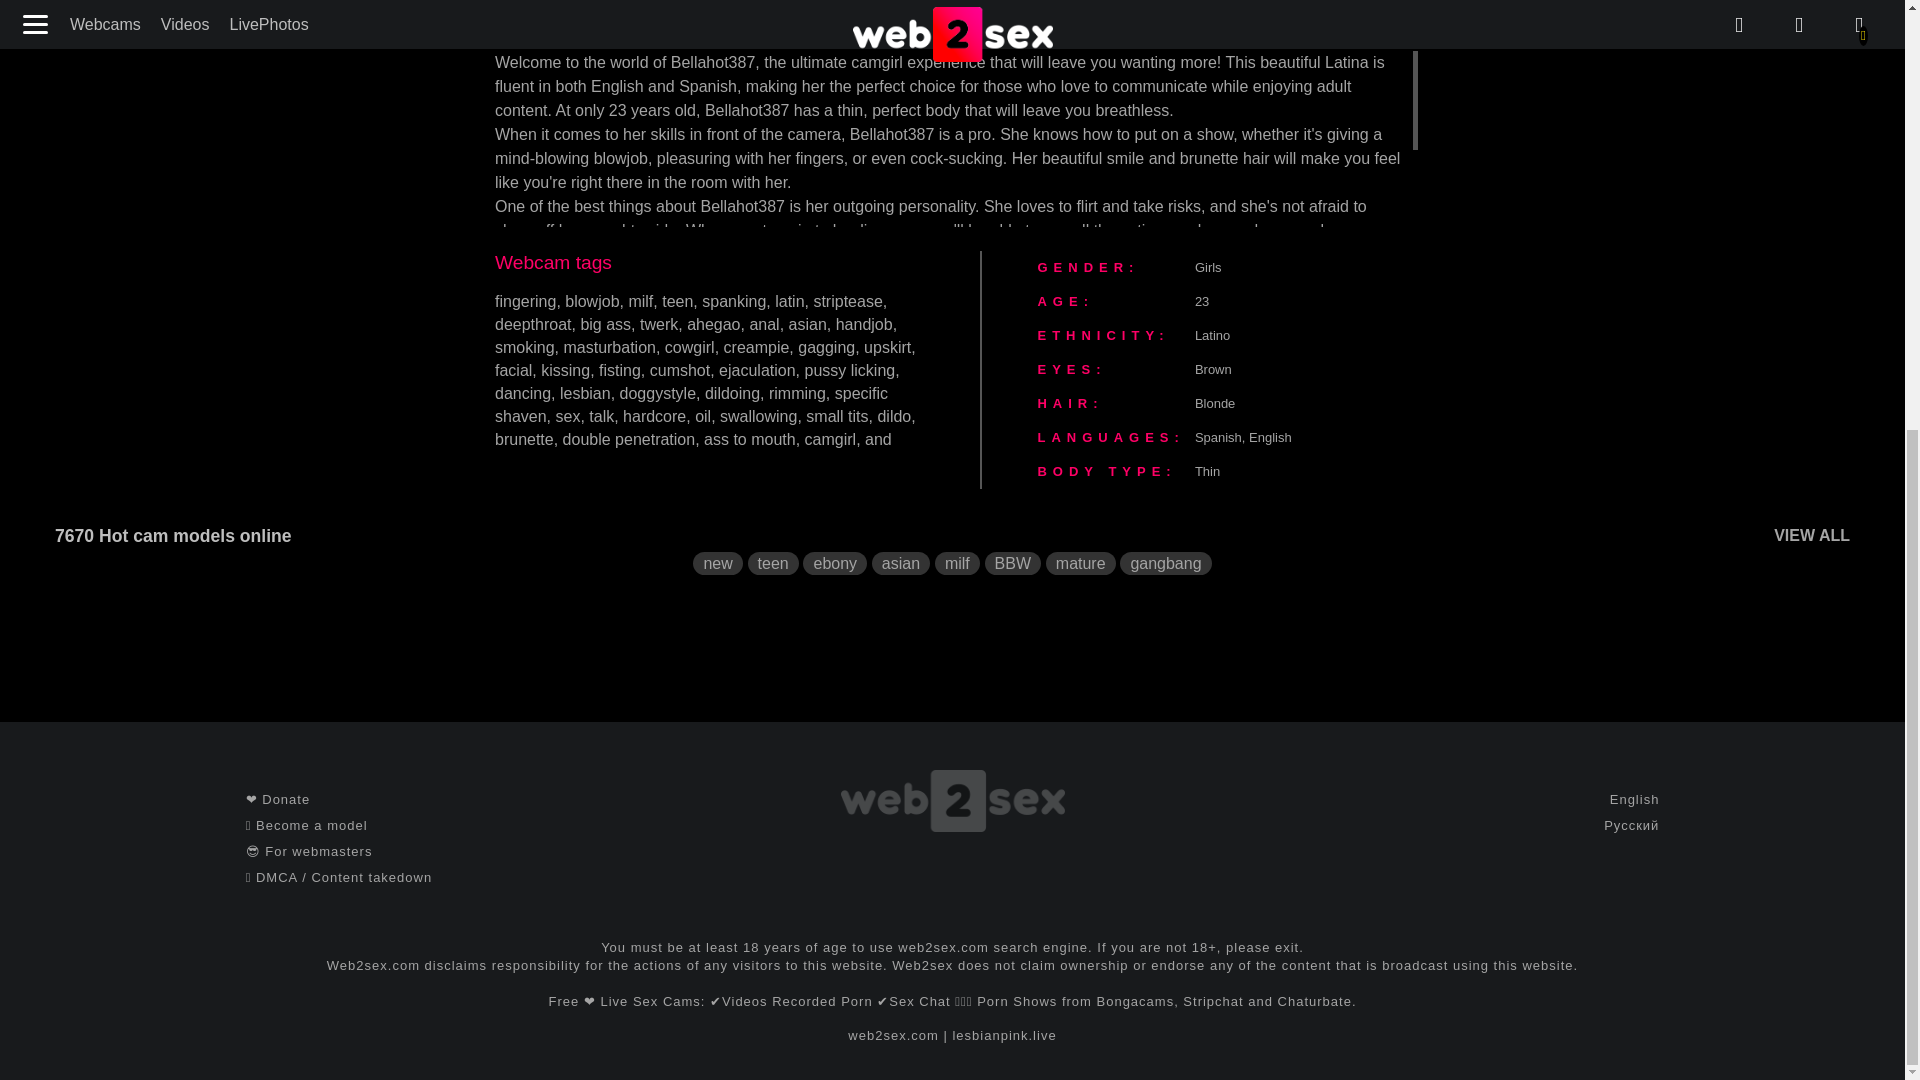  Describe the element at coordinates (534, 324) in the screenshot. I see `deepthroat` at that location.